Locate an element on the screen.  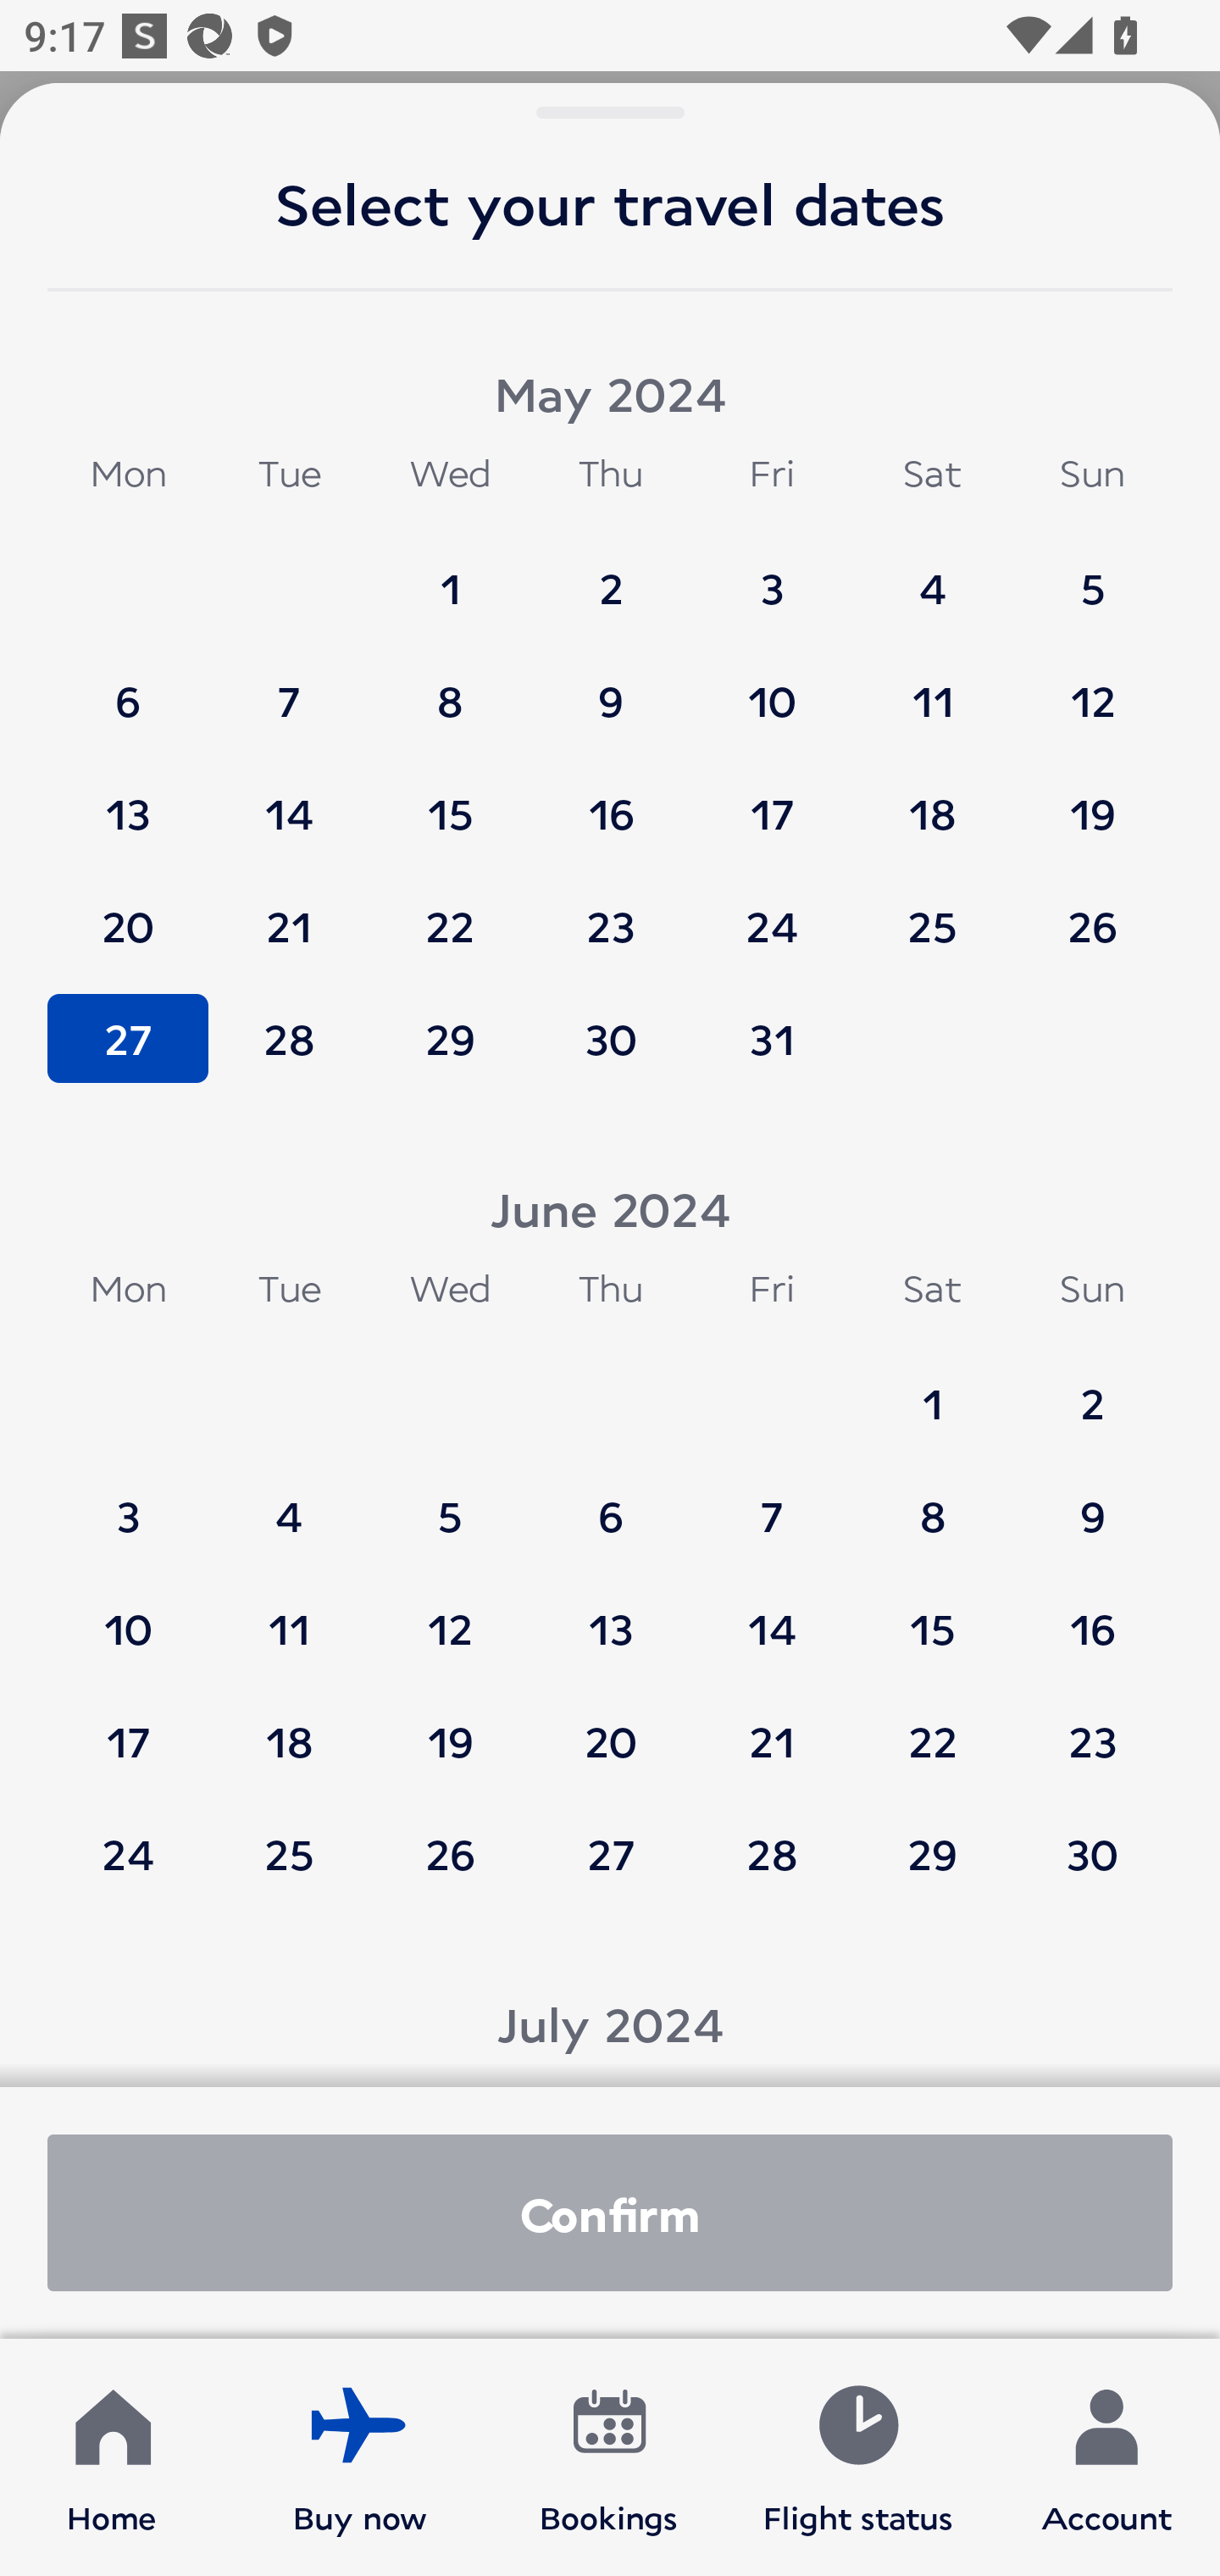
1 is located at coordinates (450, 573).